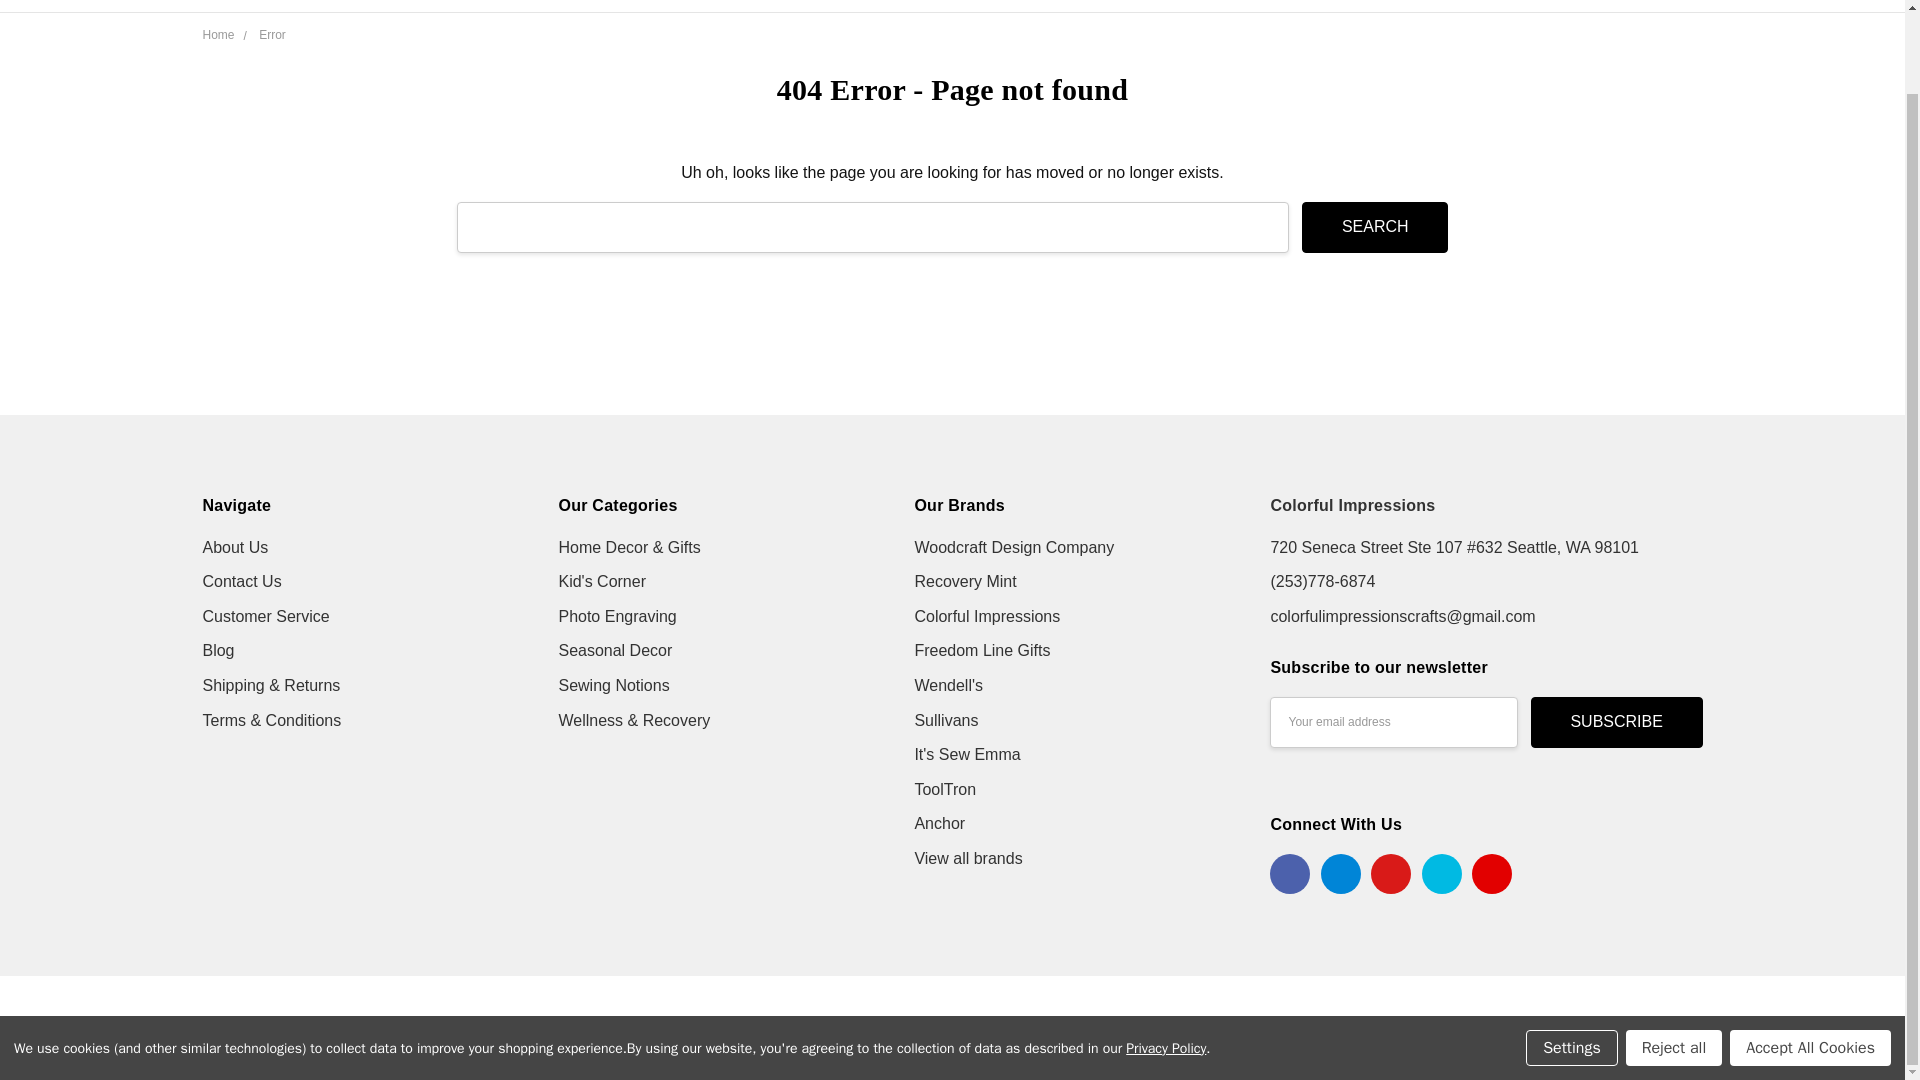  I want to click on Search, so click(1374, 226).